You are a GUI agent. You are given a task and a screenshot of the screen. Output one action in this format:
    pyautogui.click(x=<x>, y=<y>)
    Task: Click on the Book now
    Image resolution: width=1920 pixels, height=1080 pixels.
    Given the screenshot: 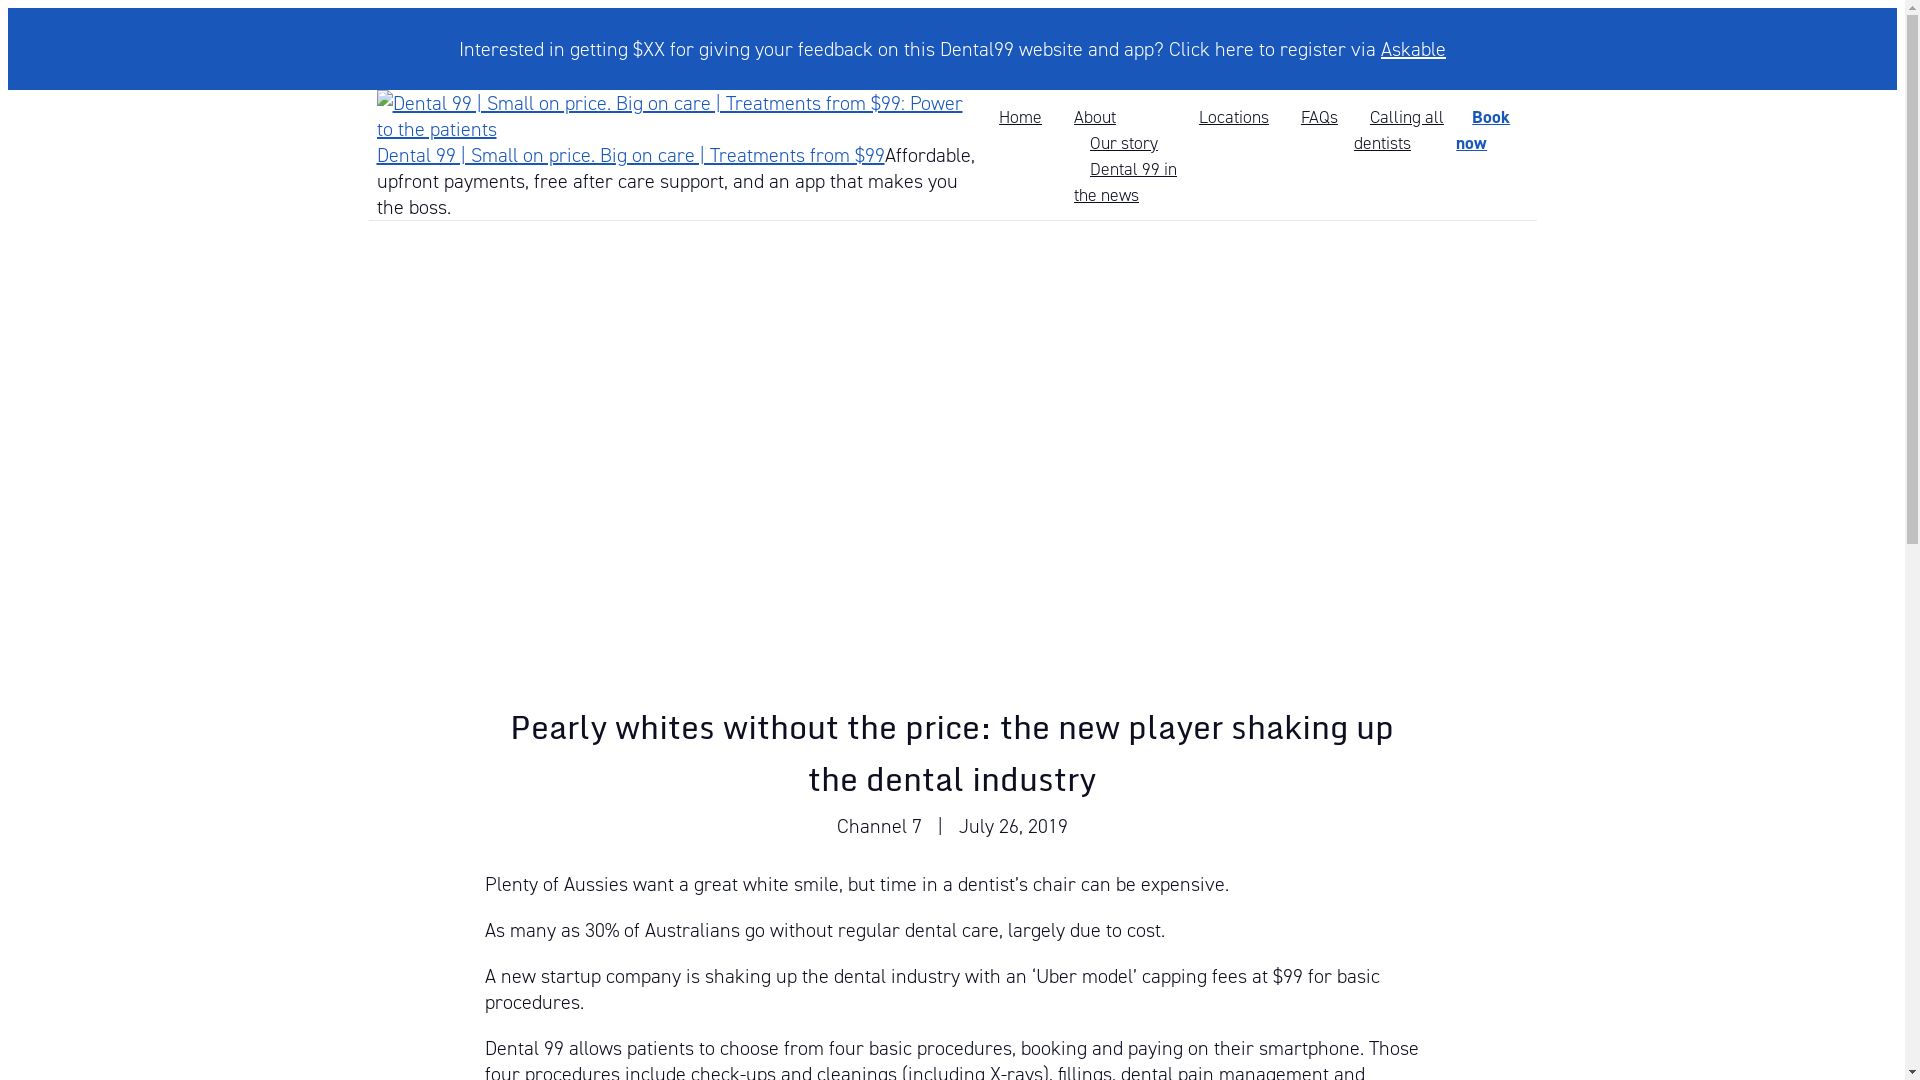 What is the action you would take?
    pyautogui.click(x=1483, y=130)
    